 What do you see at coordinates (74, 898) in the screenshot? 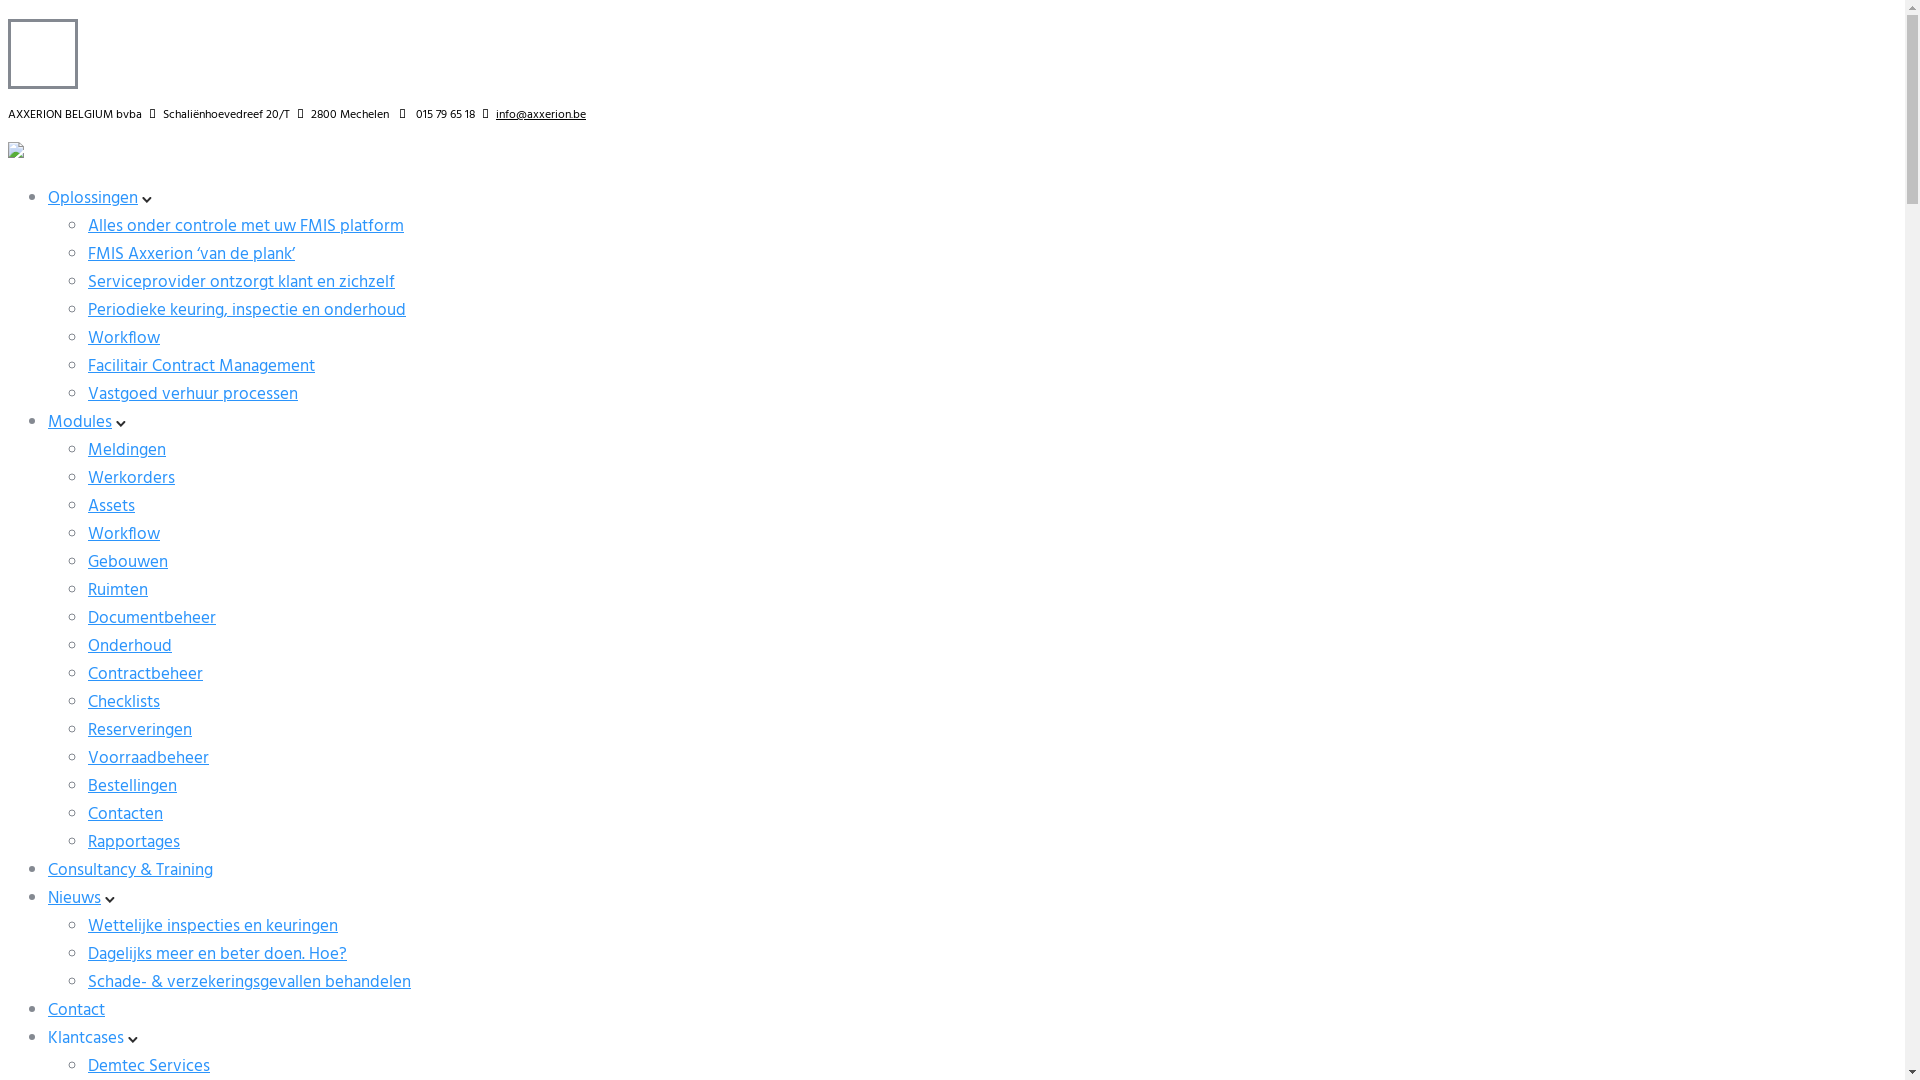
I see `Nieuws` at bounding box center [74, 898].